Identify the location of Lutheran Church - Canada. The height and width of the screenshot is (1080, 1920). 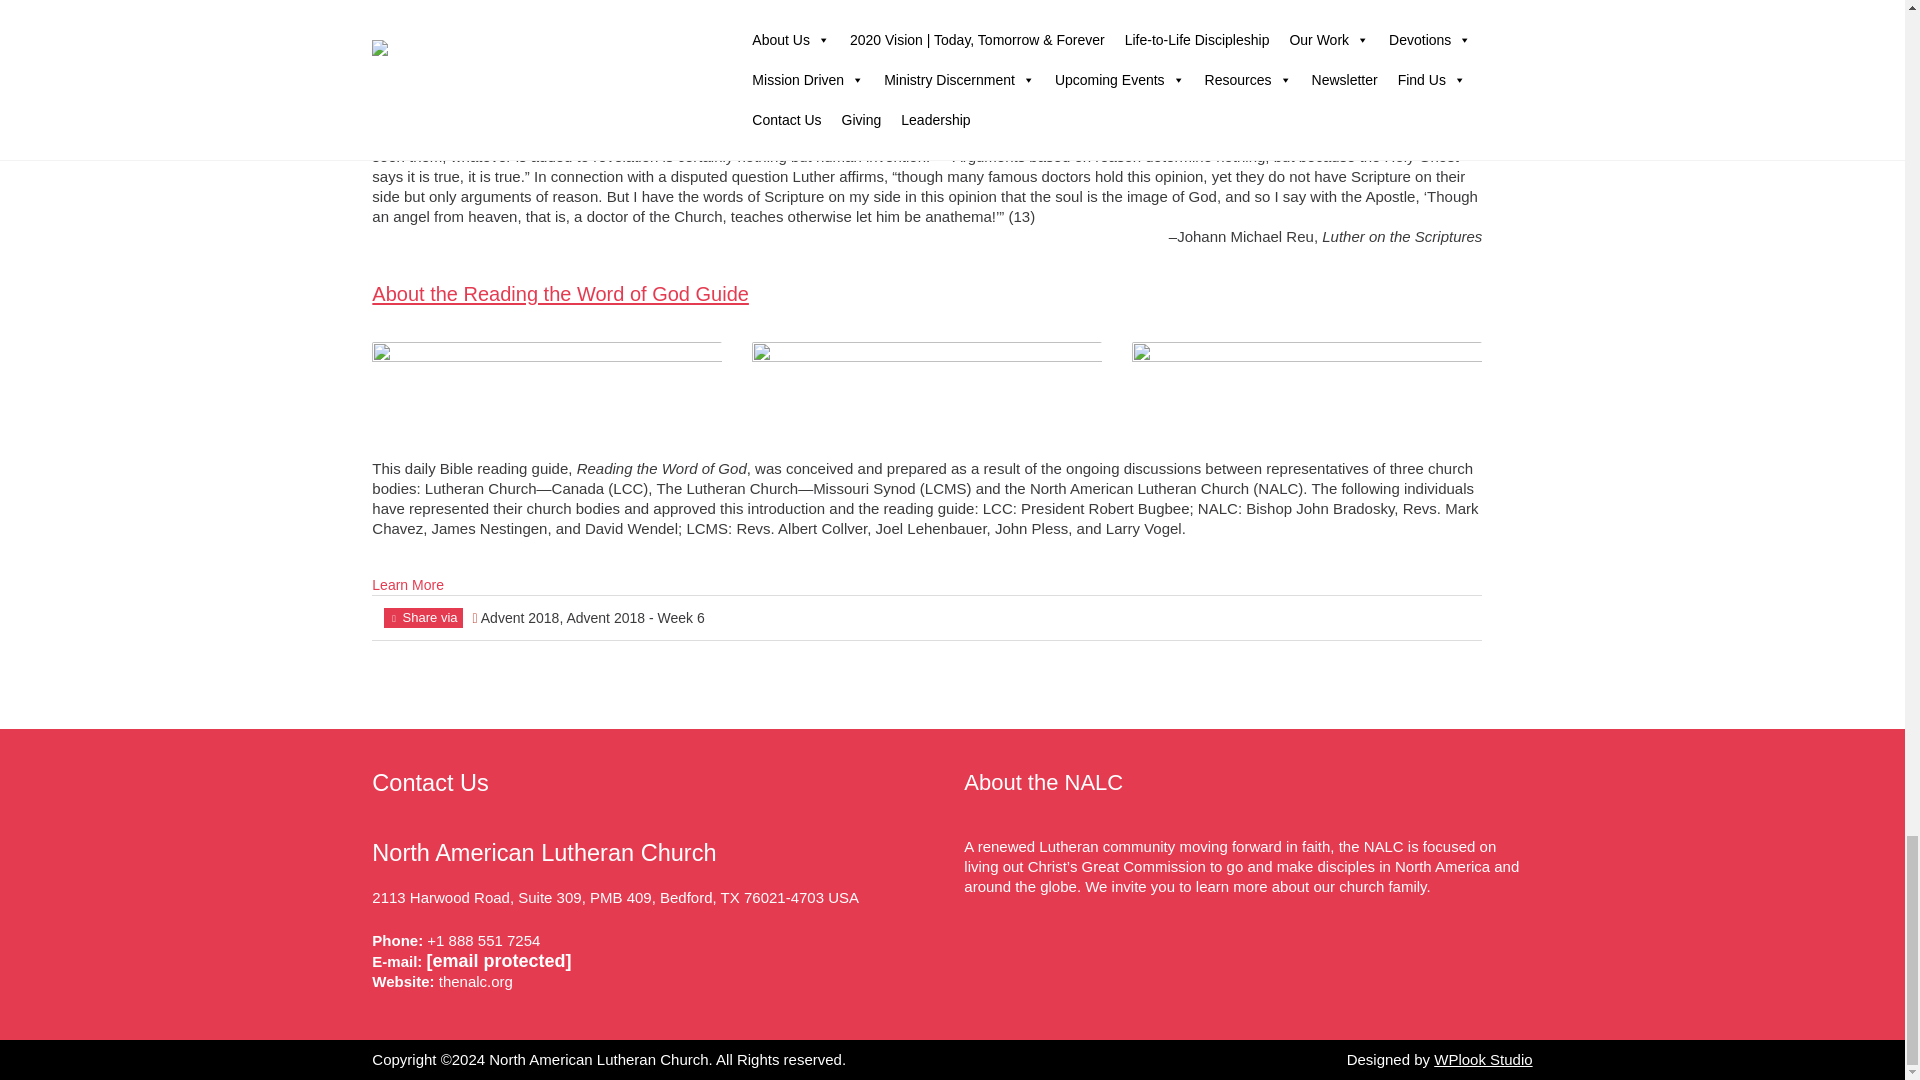
(927, 385).